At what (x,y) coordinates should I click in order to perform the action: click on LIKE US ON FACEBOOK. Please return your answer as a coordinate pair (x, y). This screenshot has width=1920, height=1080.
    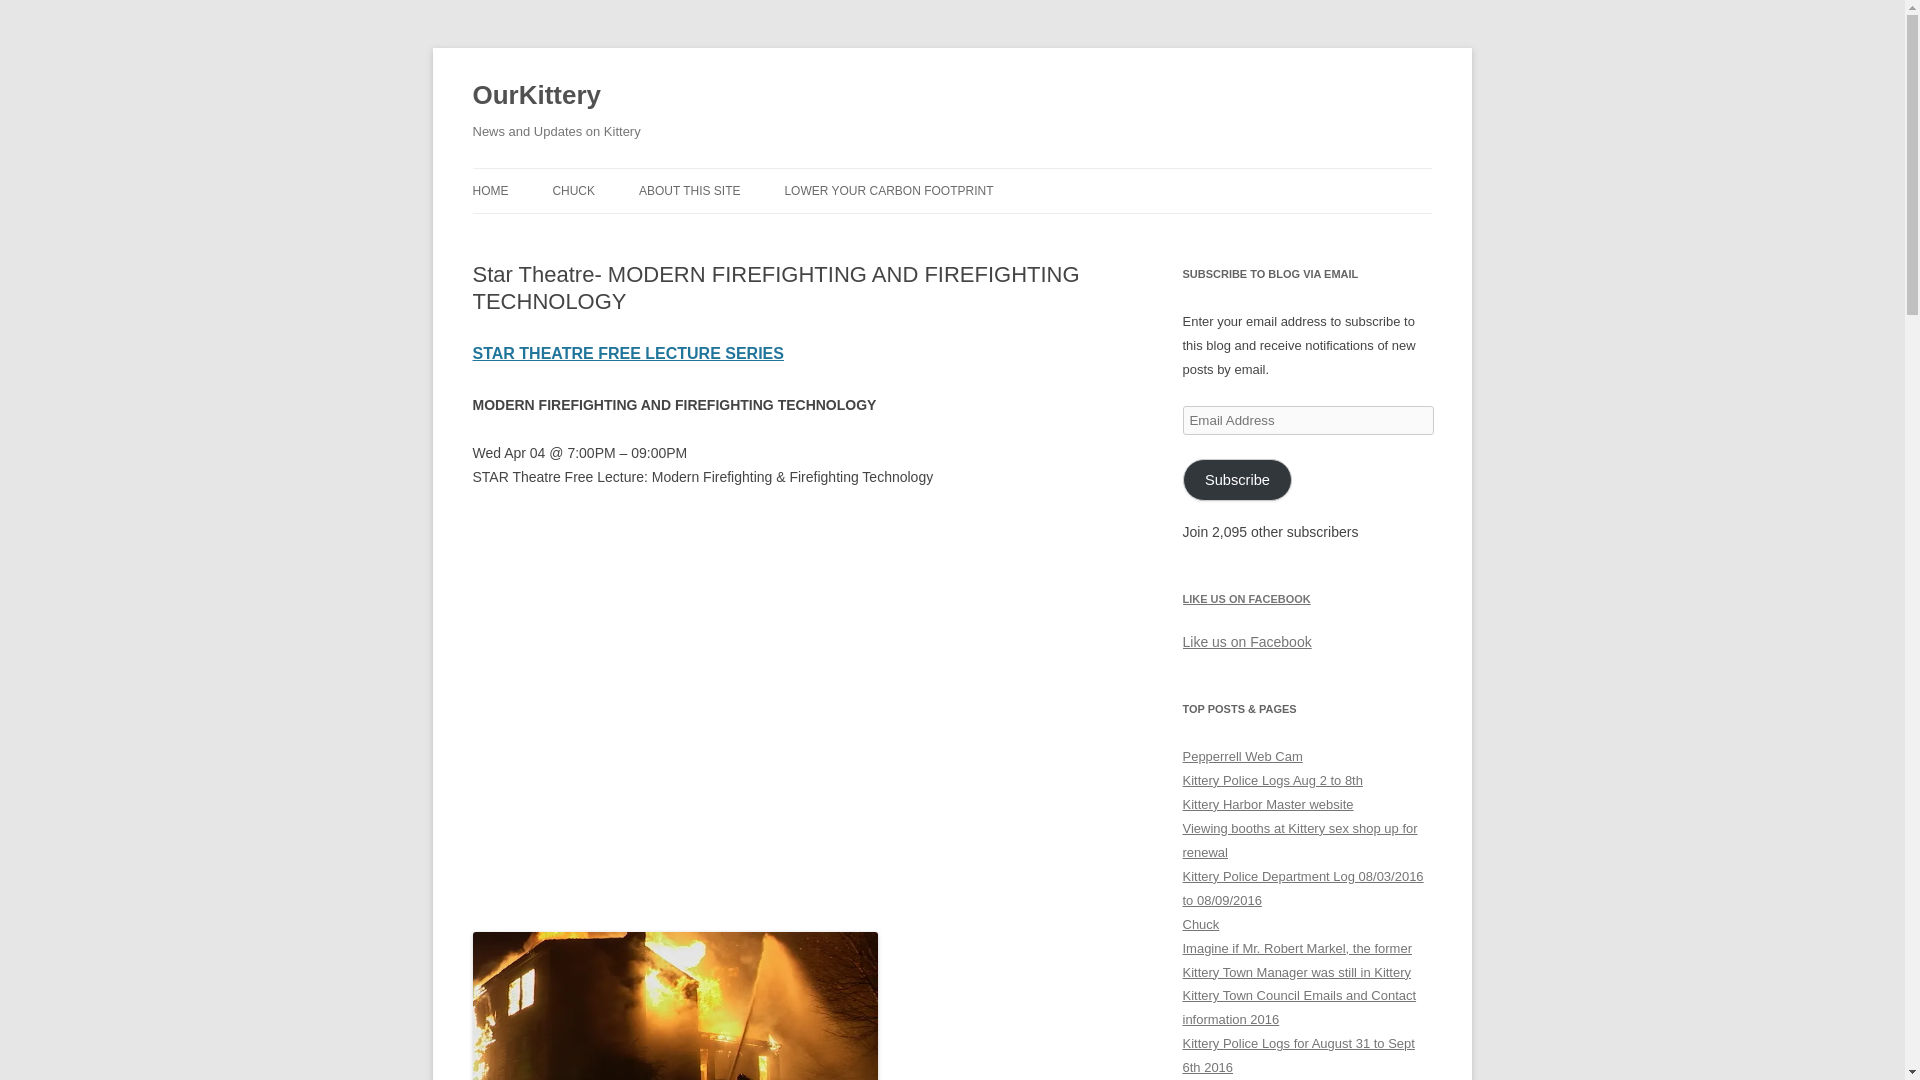
    Looking at the image, I should click on (1246, 598).